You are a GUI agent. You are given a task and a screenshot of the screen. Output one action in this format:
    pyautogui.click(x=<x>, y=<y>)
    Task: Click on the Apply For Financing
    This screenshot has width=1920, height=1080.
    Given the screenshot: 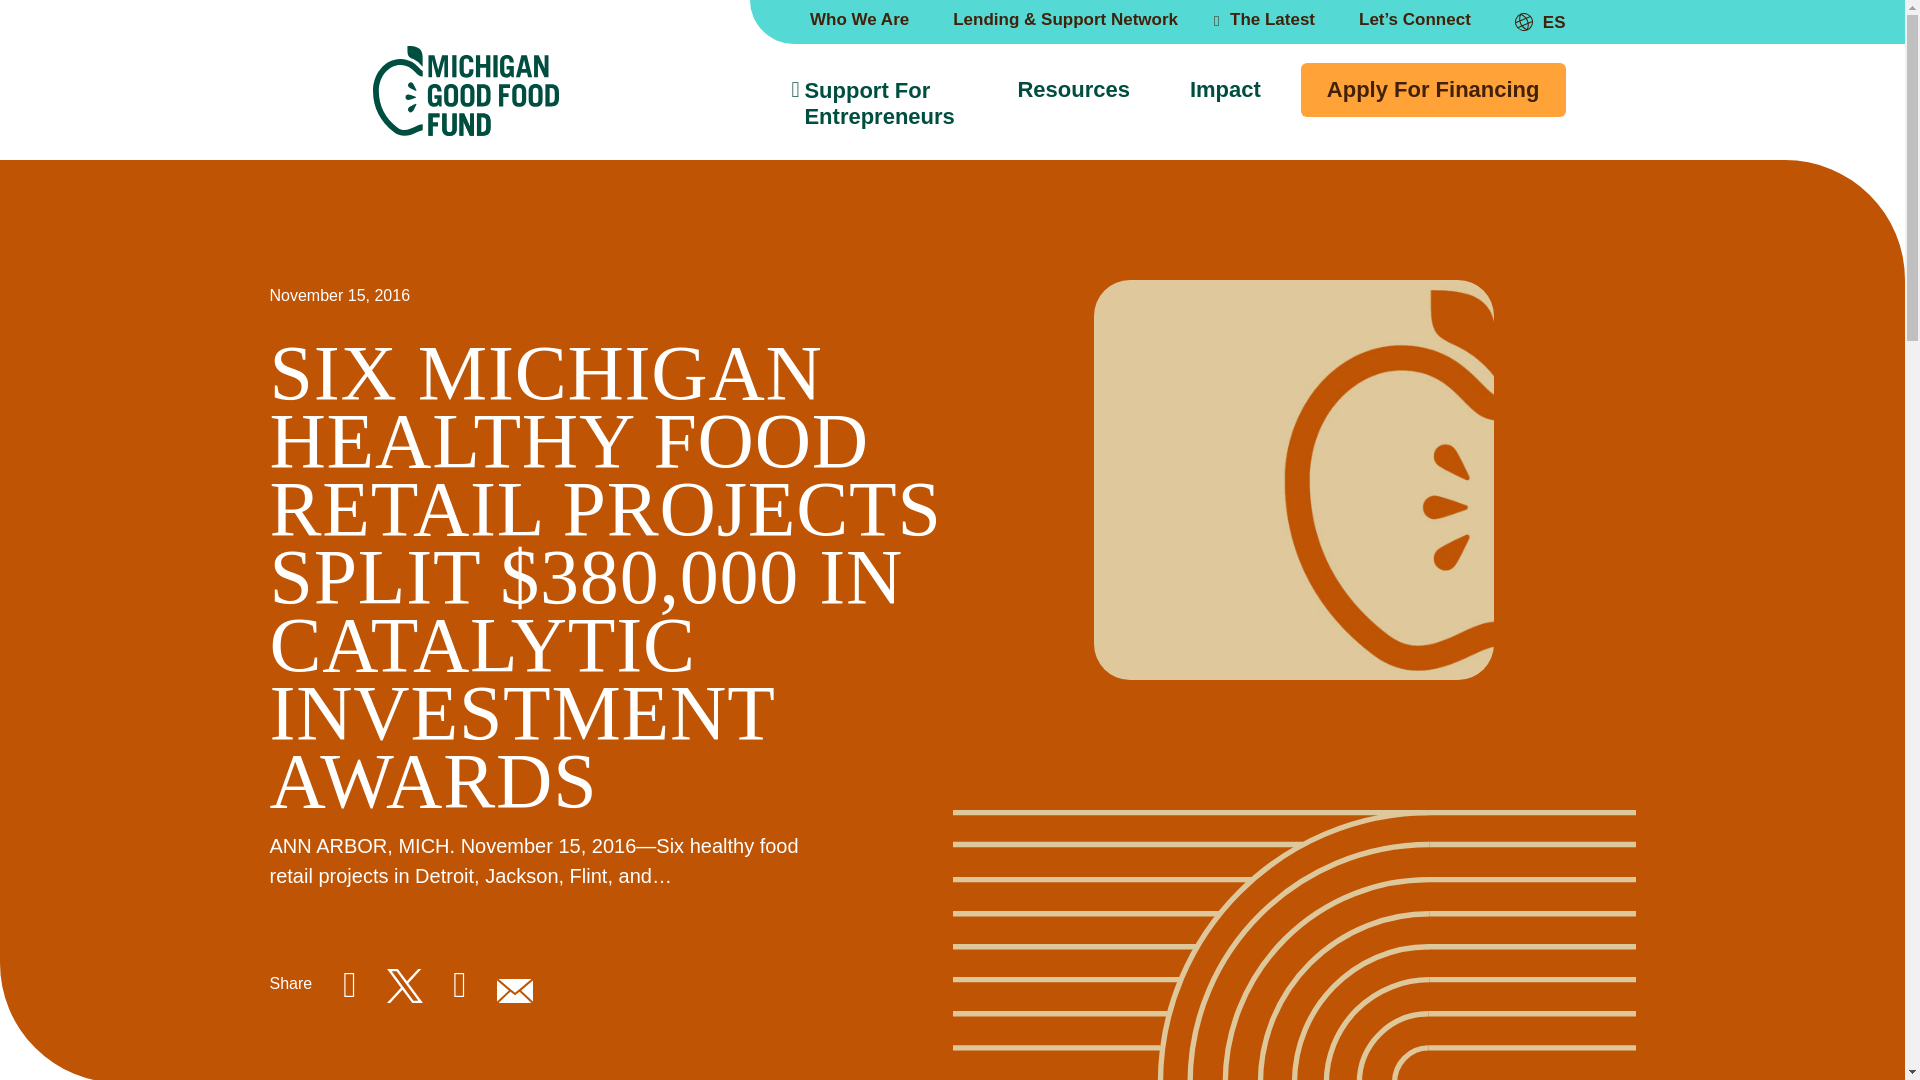 What is the action you would take?
    pyautogui.click(x=1434, y=89)
    